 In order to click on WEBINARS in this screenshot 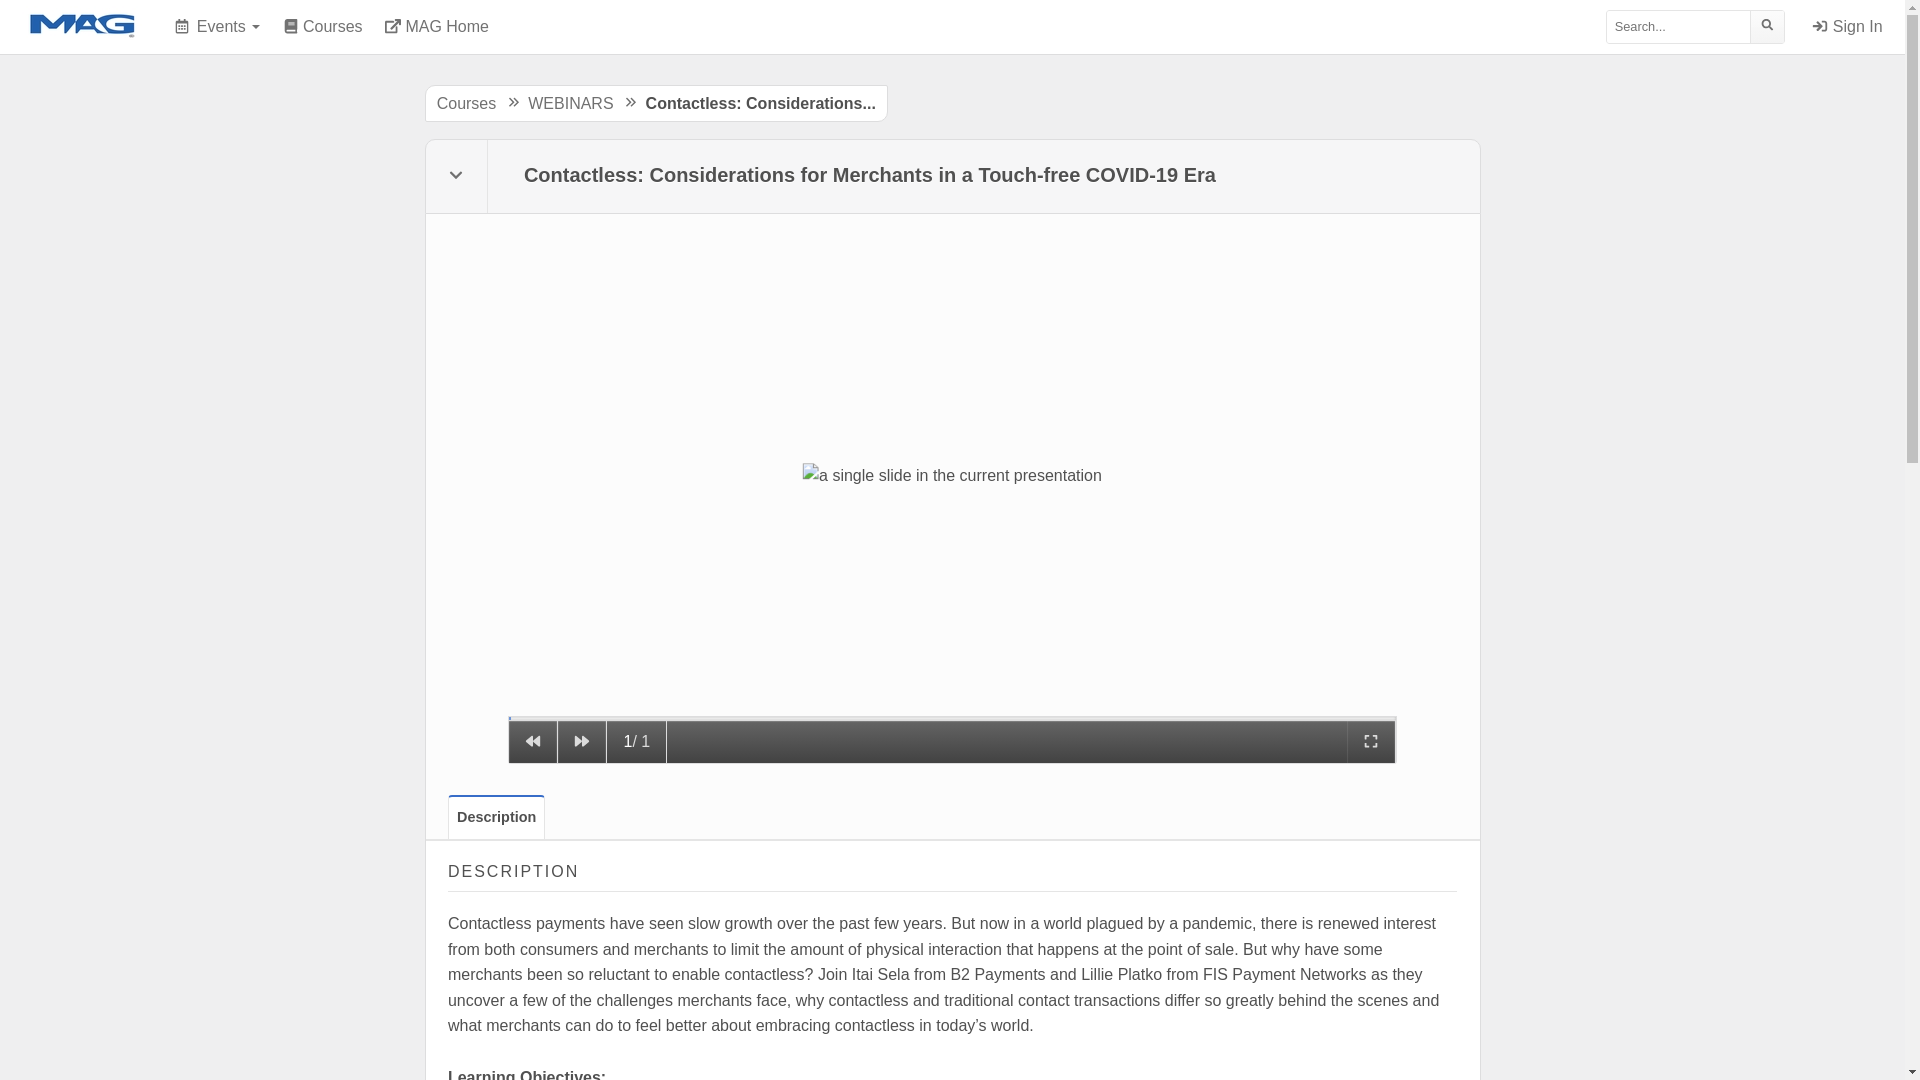, I will do `click(570, 104)`.